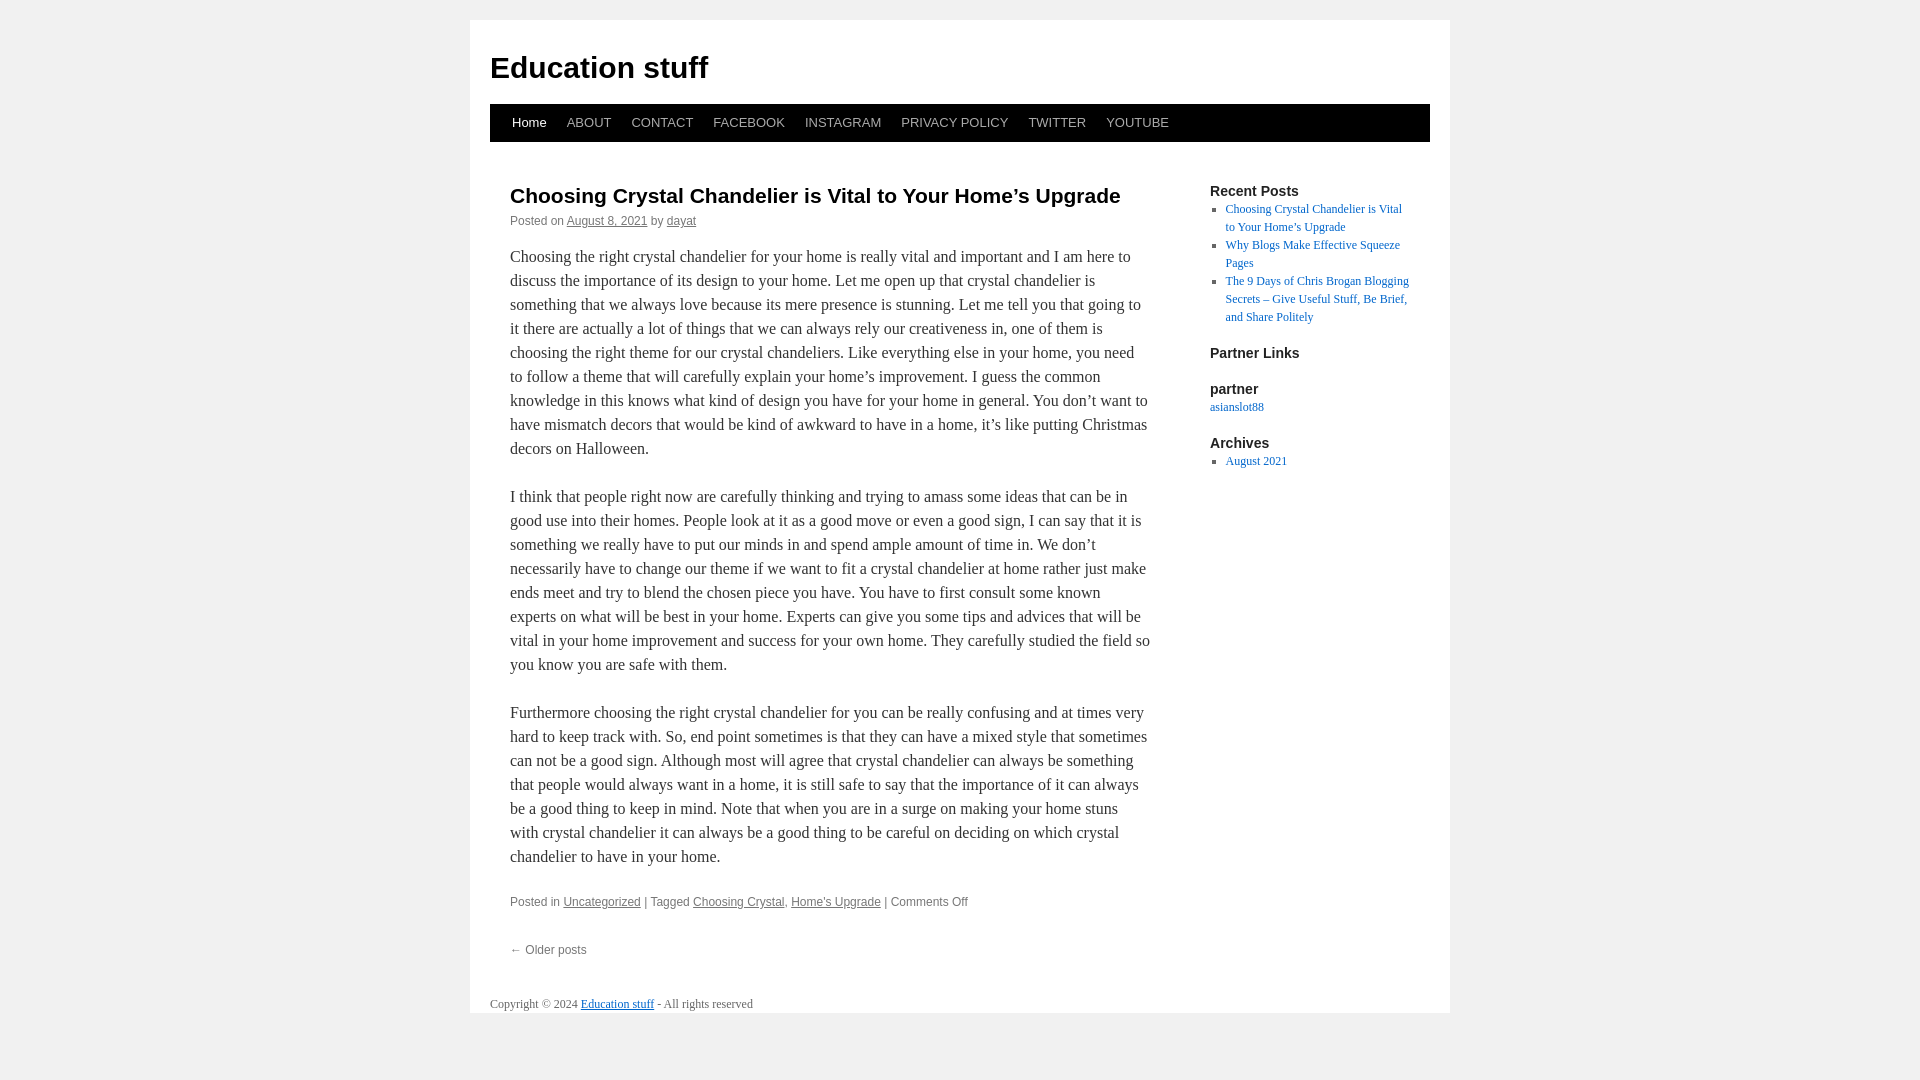 The image size is (1920, 1080). I want to click on ABOUT, so click(589, 122).